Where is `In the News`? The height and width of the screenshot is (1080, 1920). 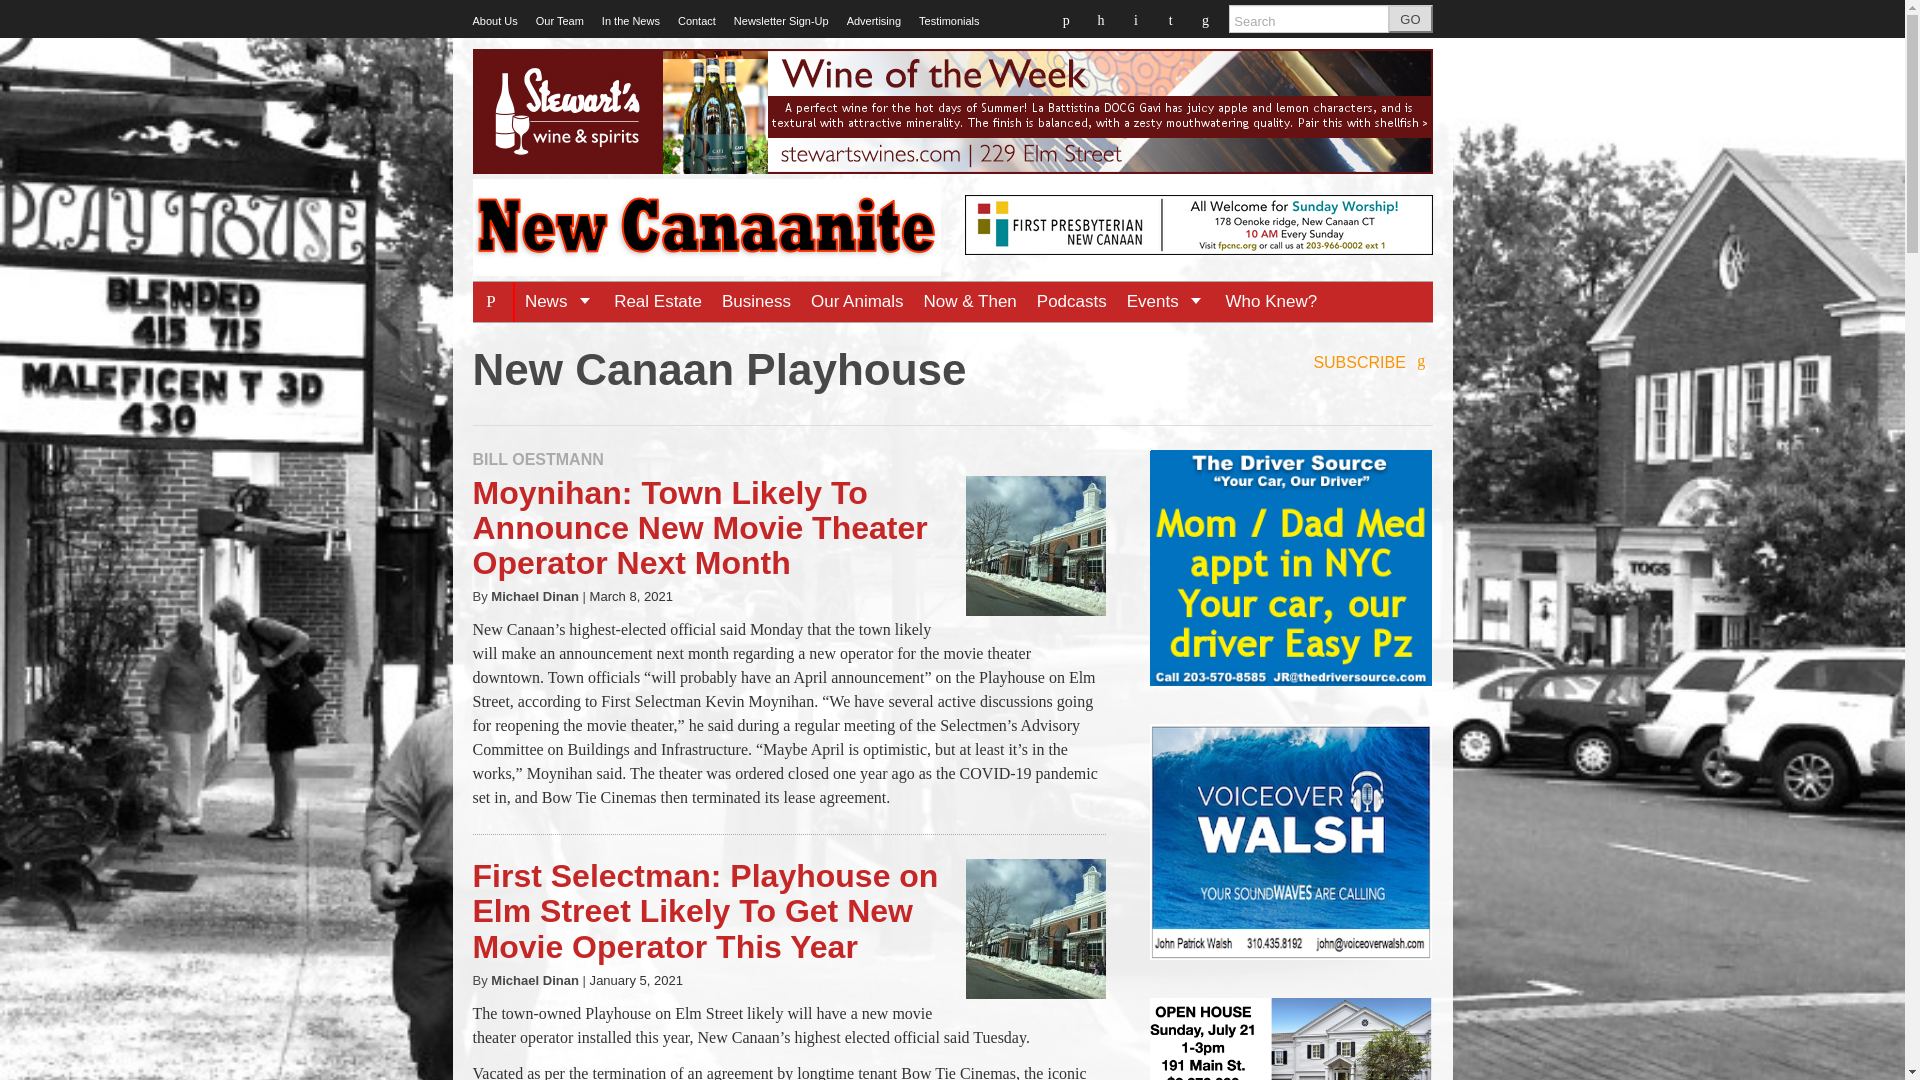
In the News is located at coordinates (631, 21).